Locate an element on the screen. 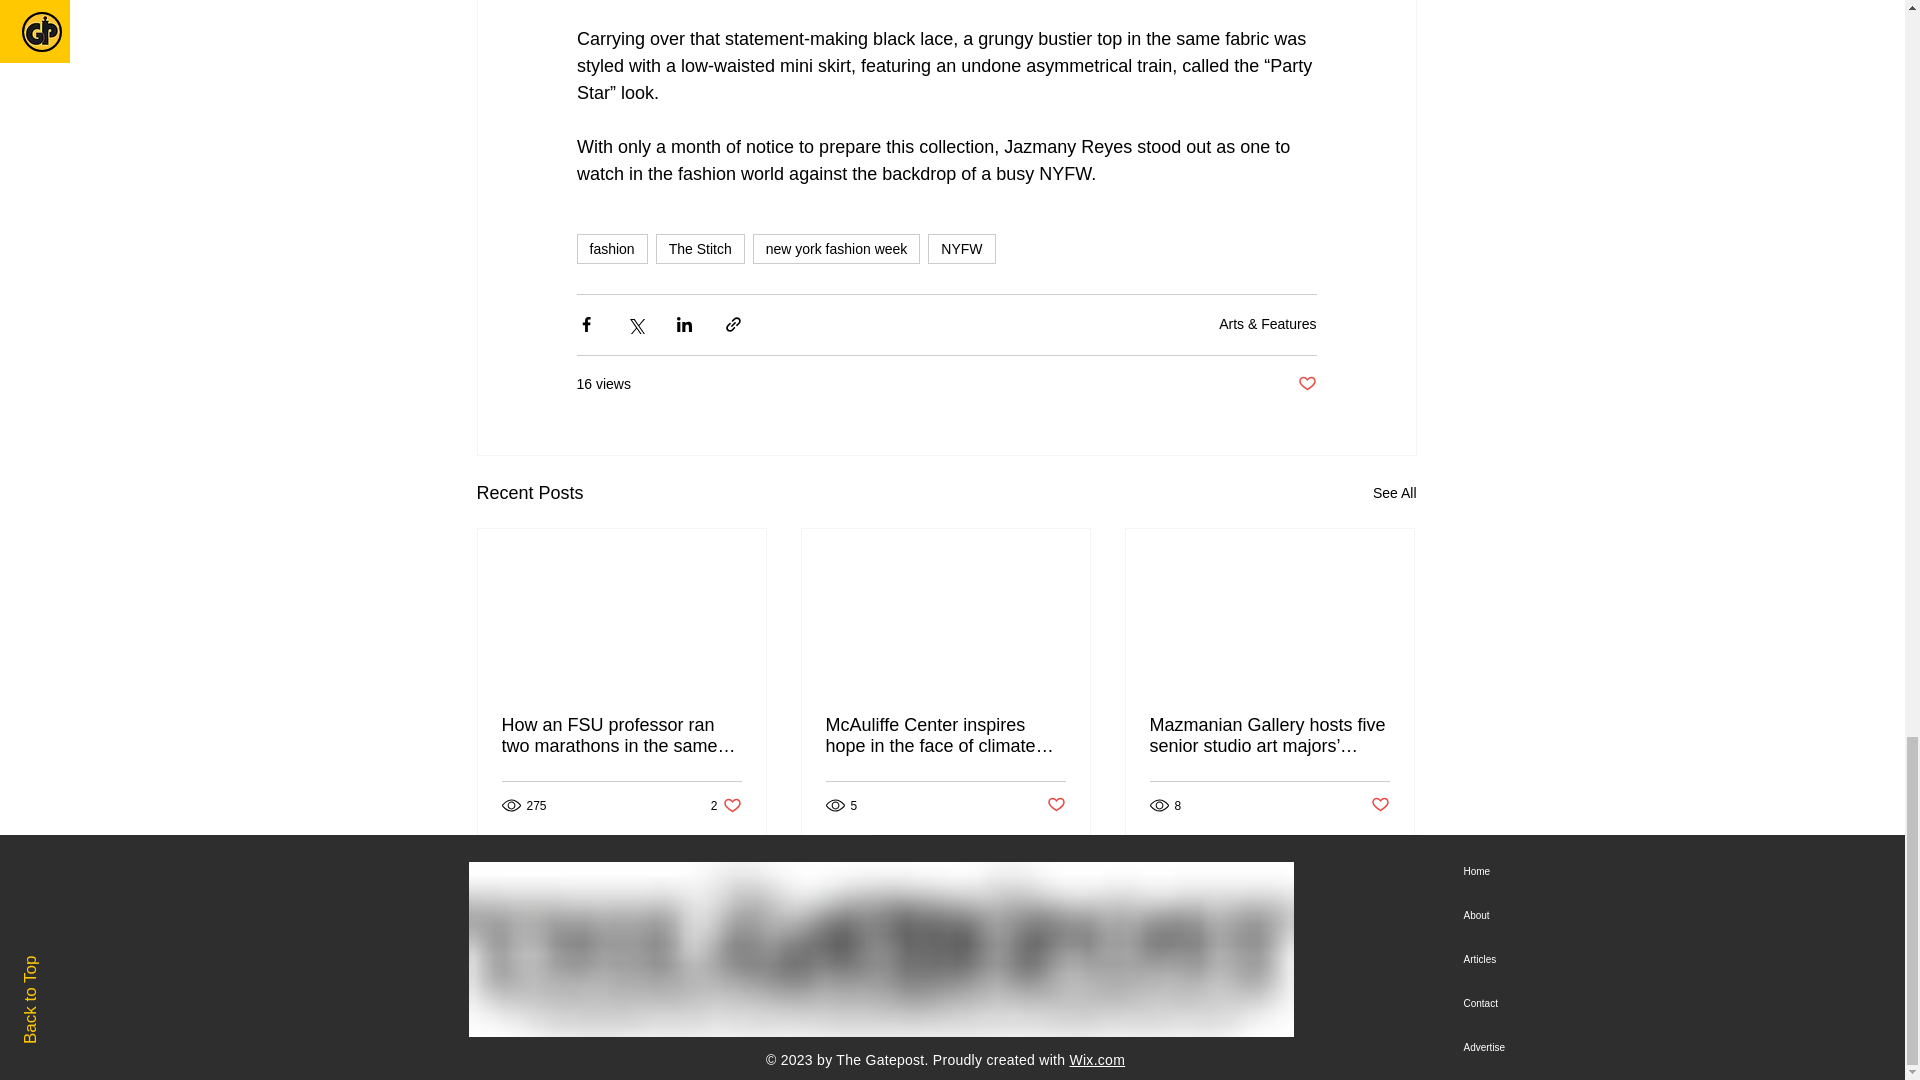 This screenshot has width=1920, height=1080. fashion is located at coordinates (726, 805).